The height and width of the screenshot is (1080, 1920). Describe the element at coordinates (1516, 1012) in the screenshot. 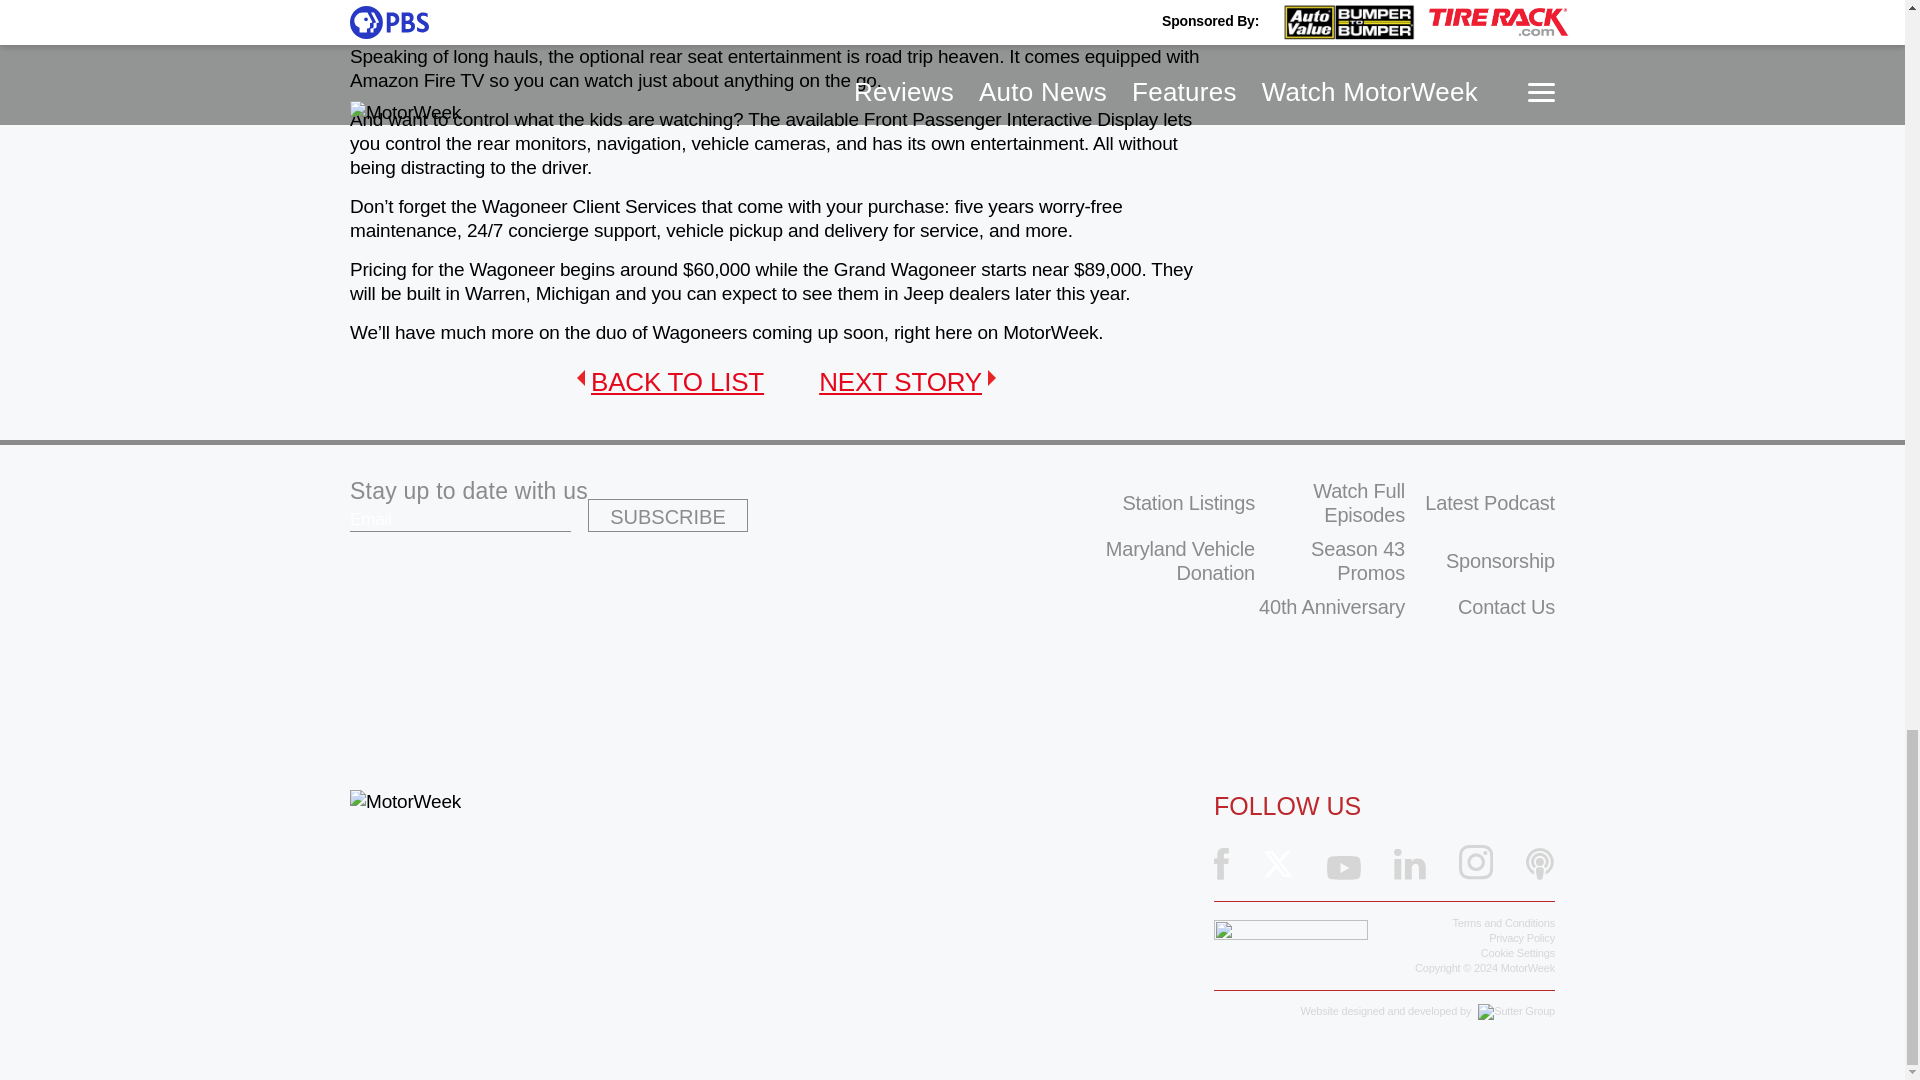

I see `Sutter Group` at that location.